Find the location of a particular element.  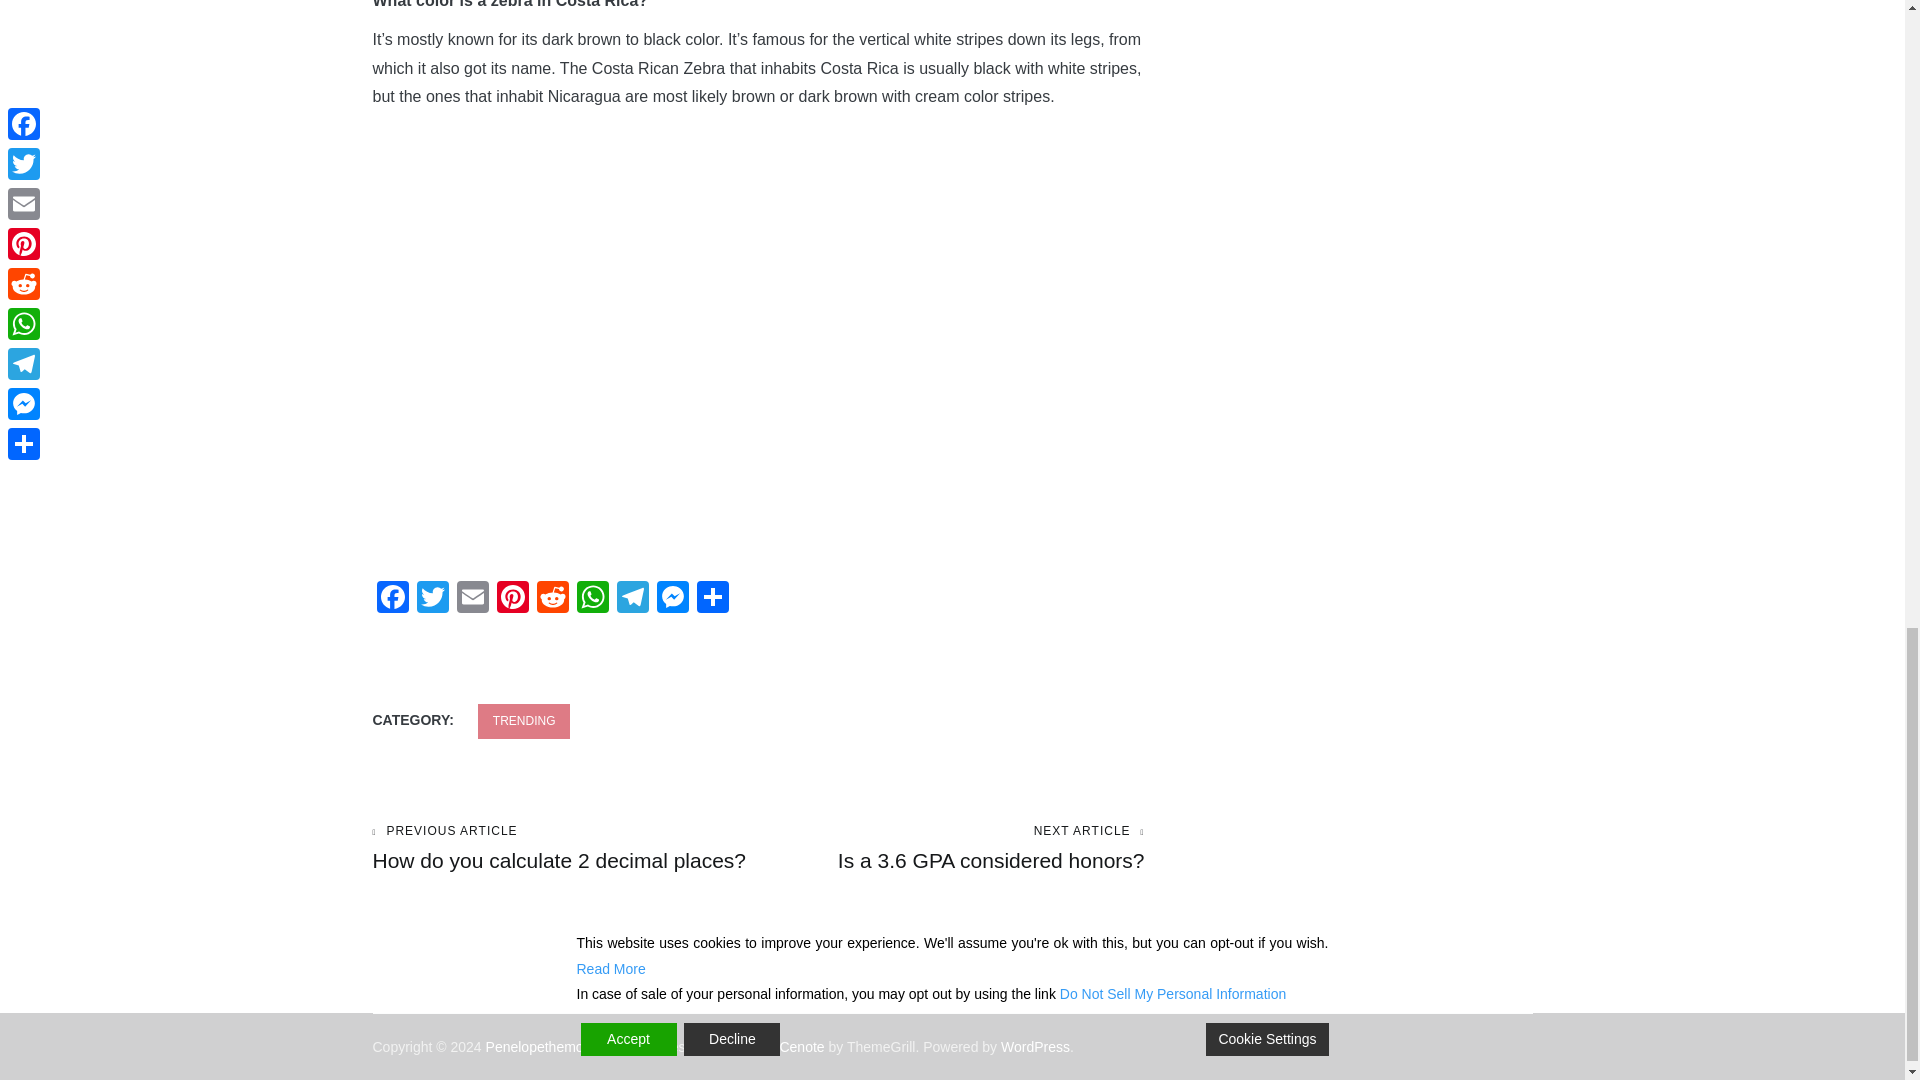

Pinterest is located at coordinates (511, 599).